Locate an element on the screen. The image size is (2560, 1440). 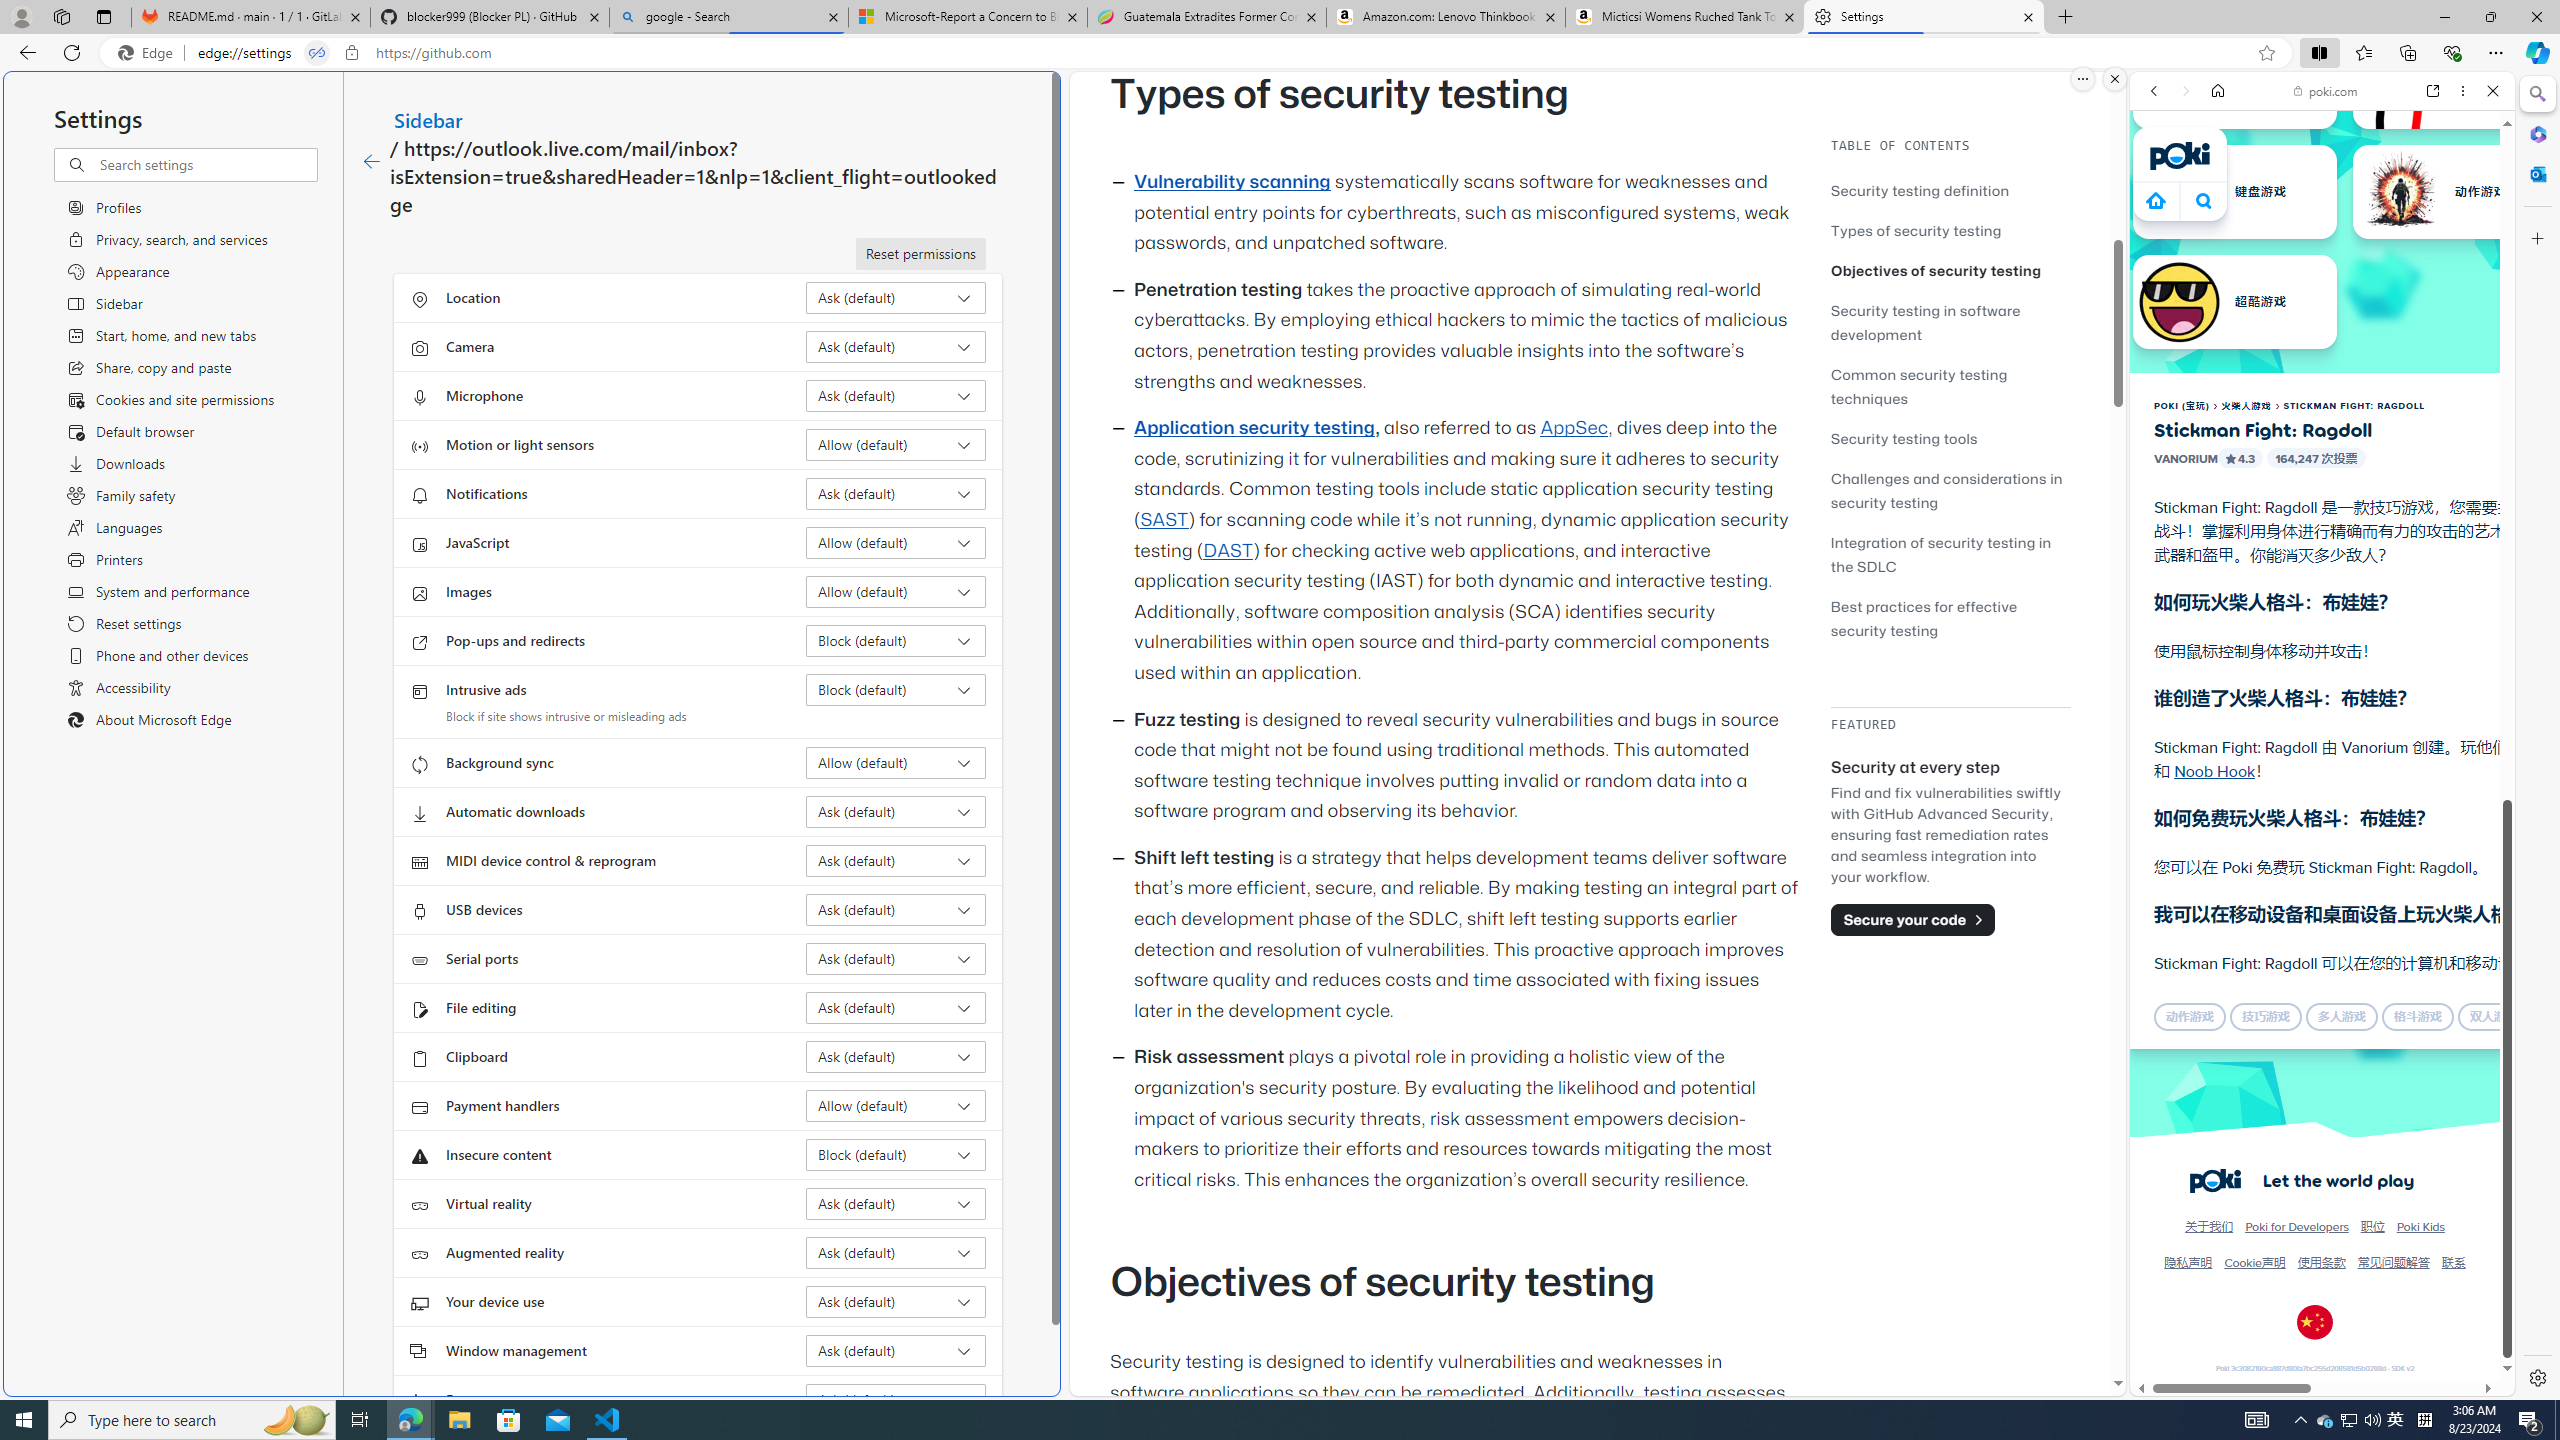
Poki - Free Online Games - Play Now! is located at coordinates (2314, 309).